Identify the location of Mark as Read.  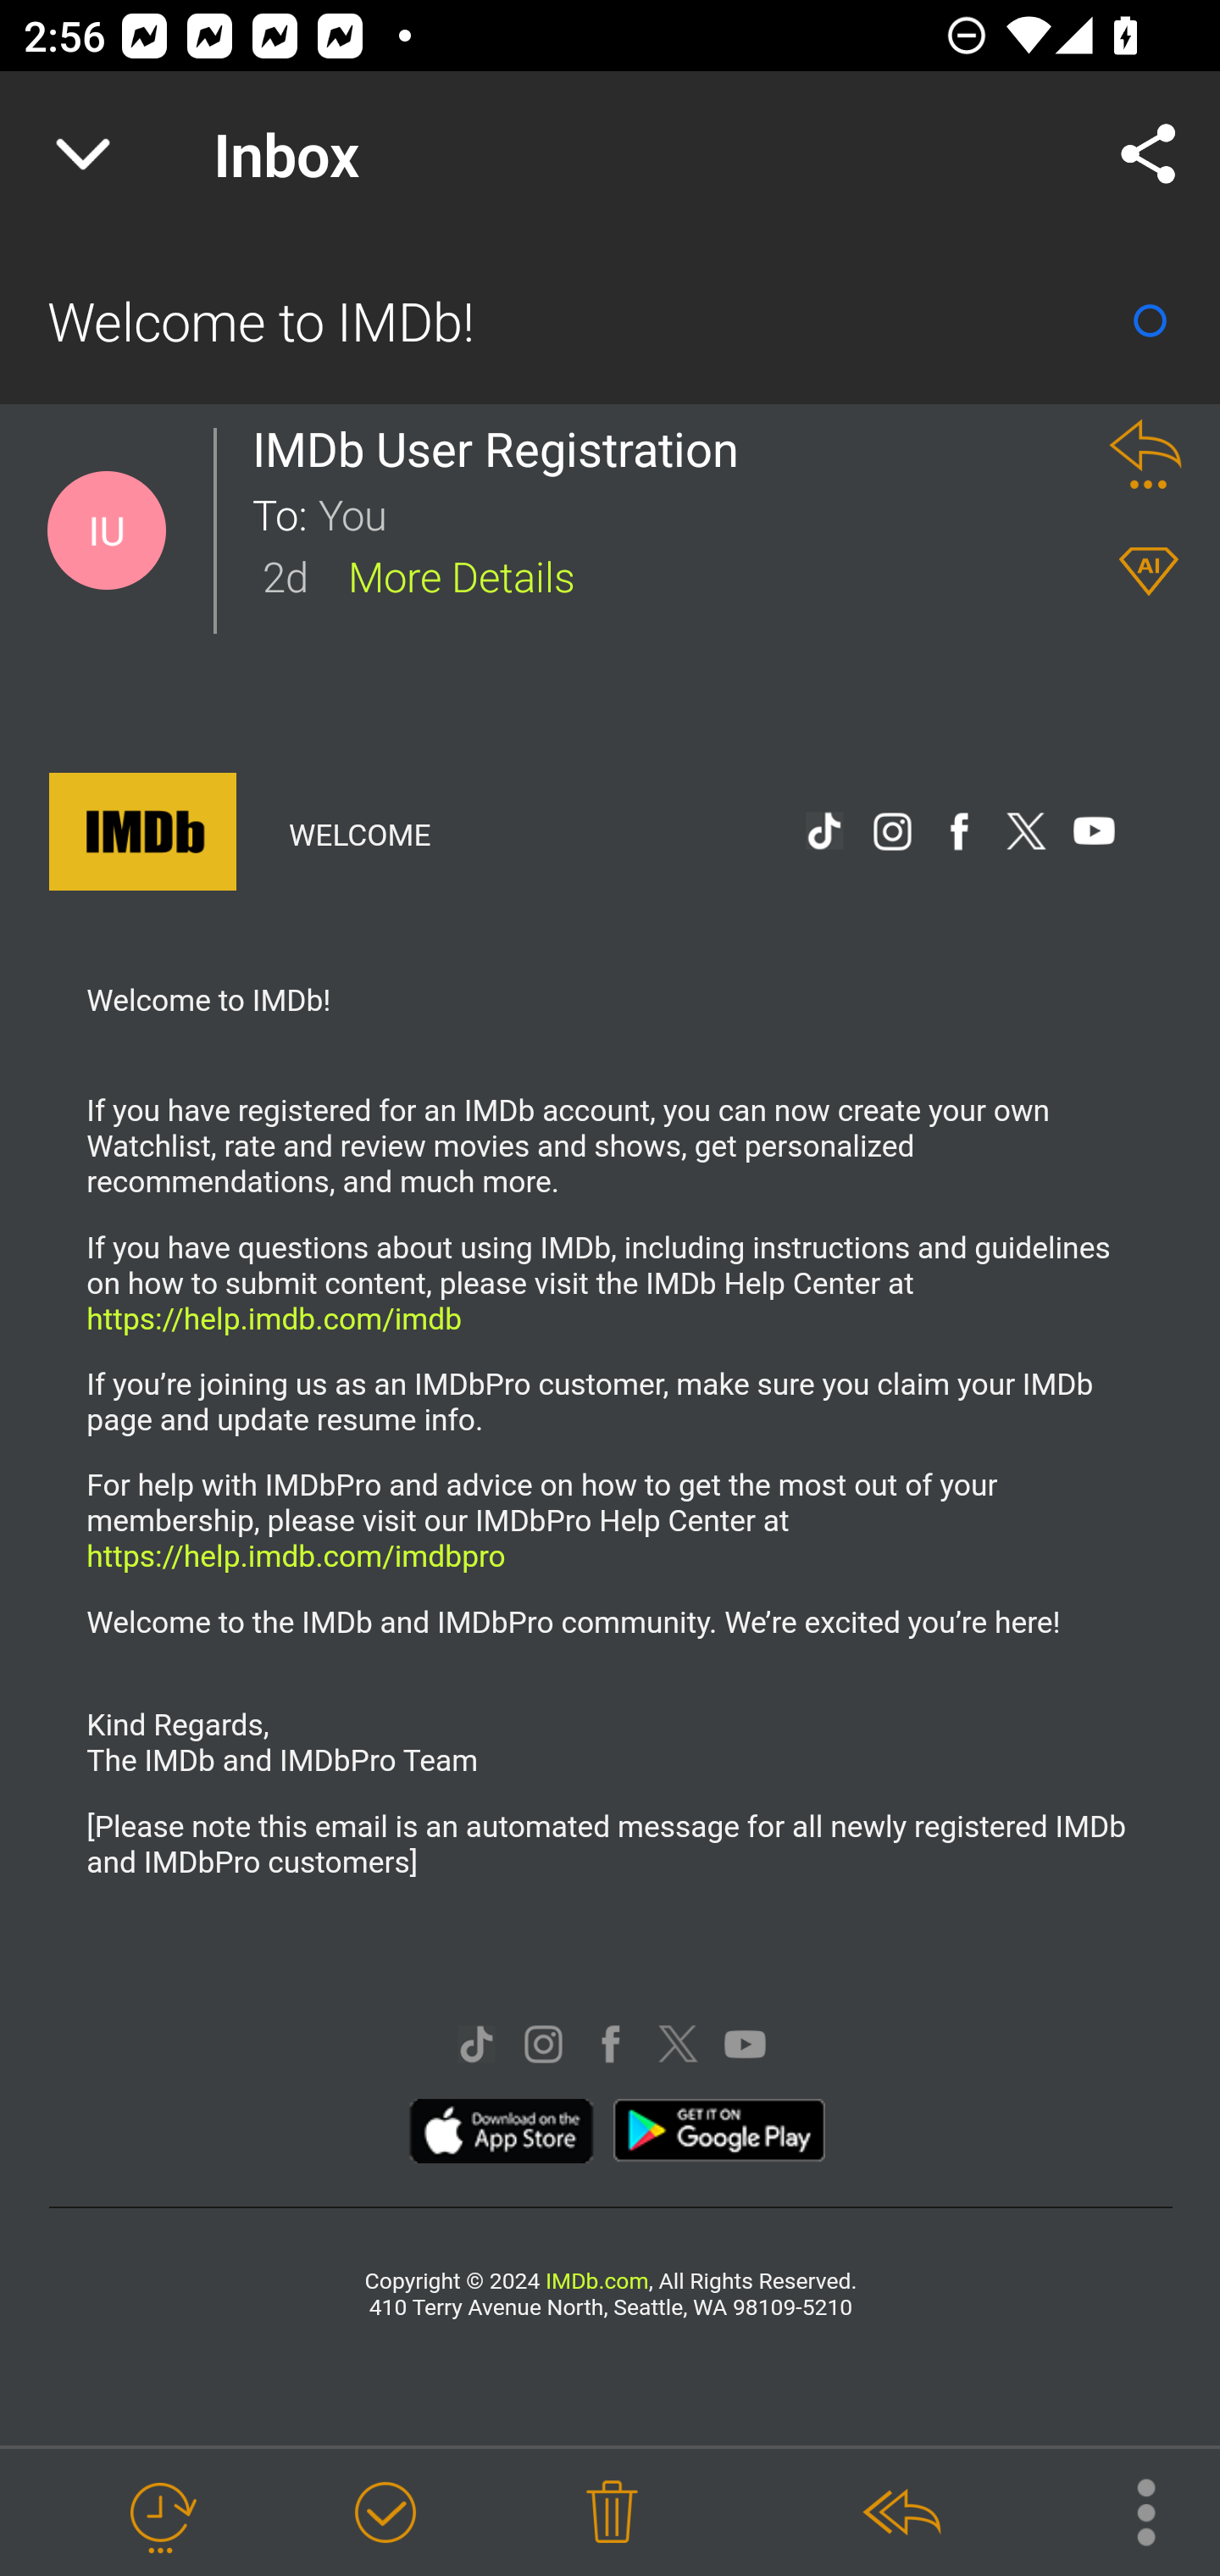
(1150, 320).